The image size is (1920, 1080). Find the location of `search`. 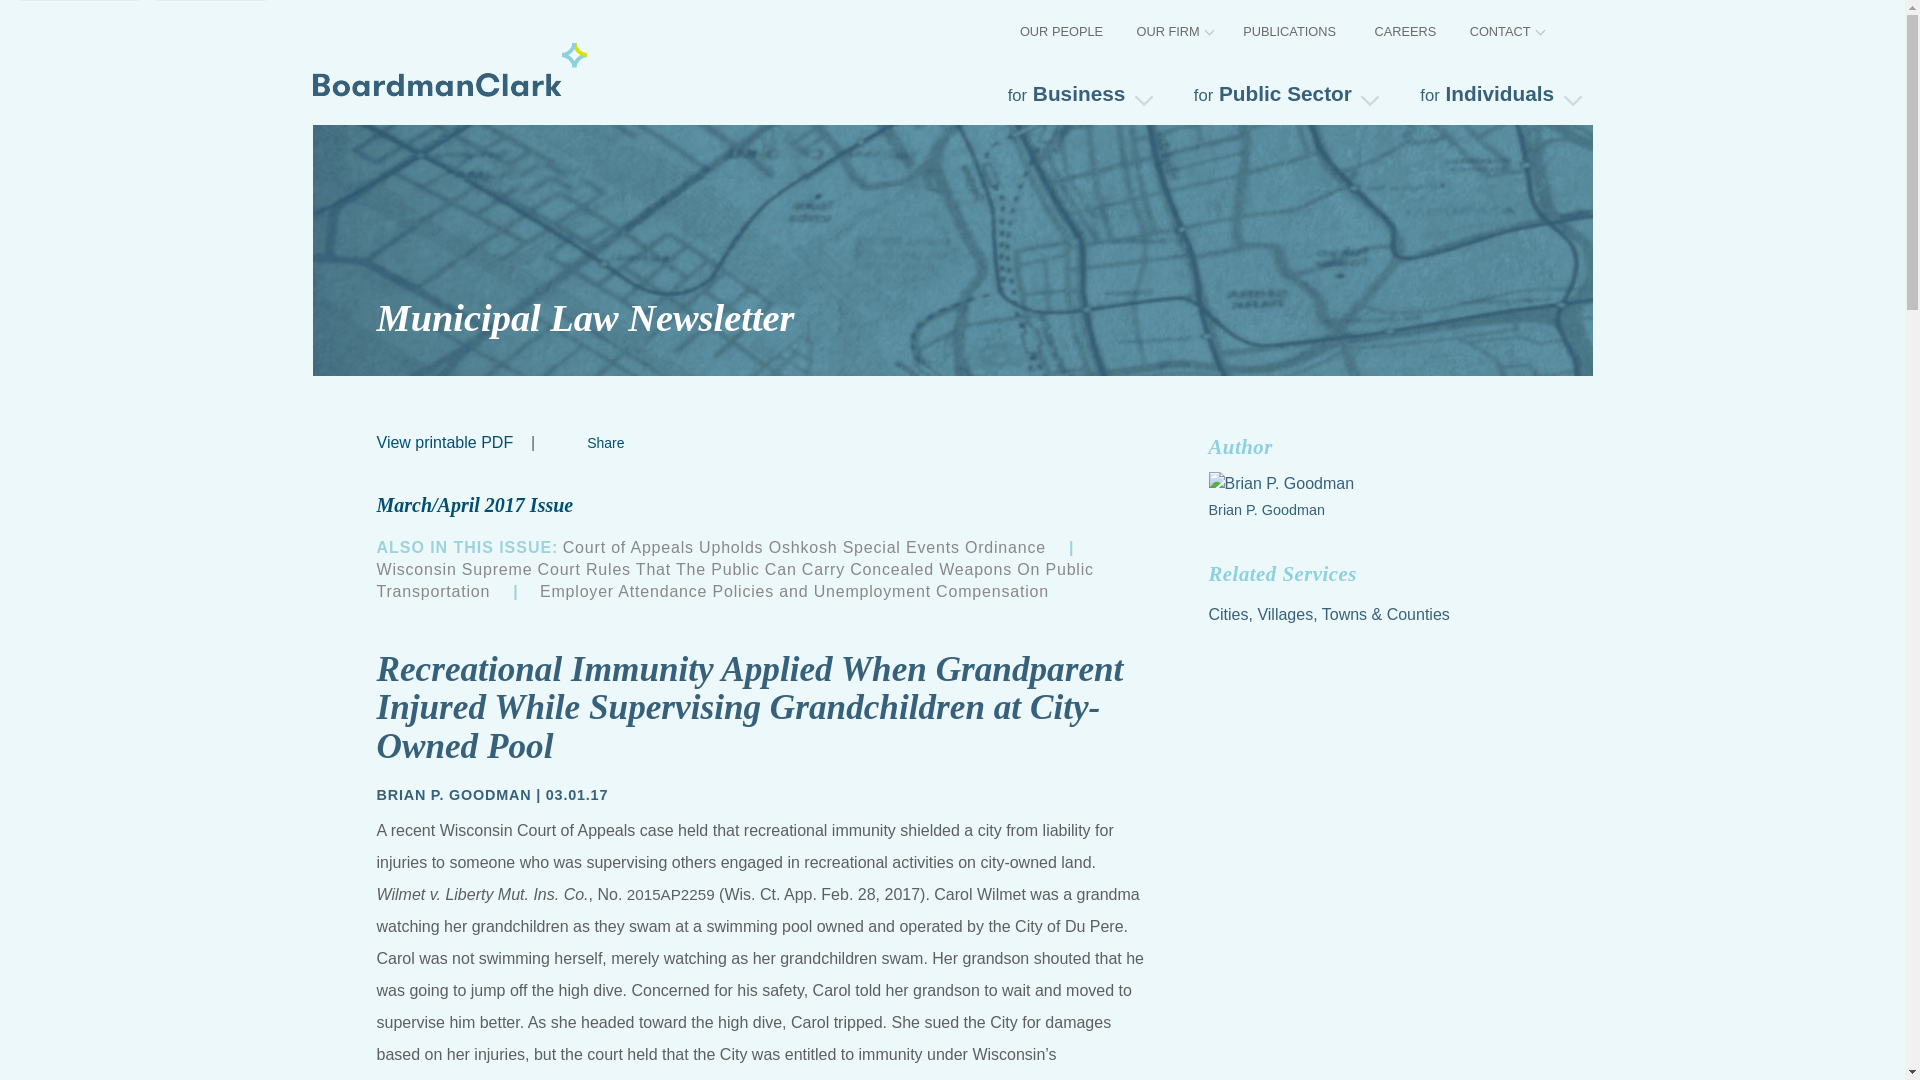

search is located at coordinates (1572, 28).